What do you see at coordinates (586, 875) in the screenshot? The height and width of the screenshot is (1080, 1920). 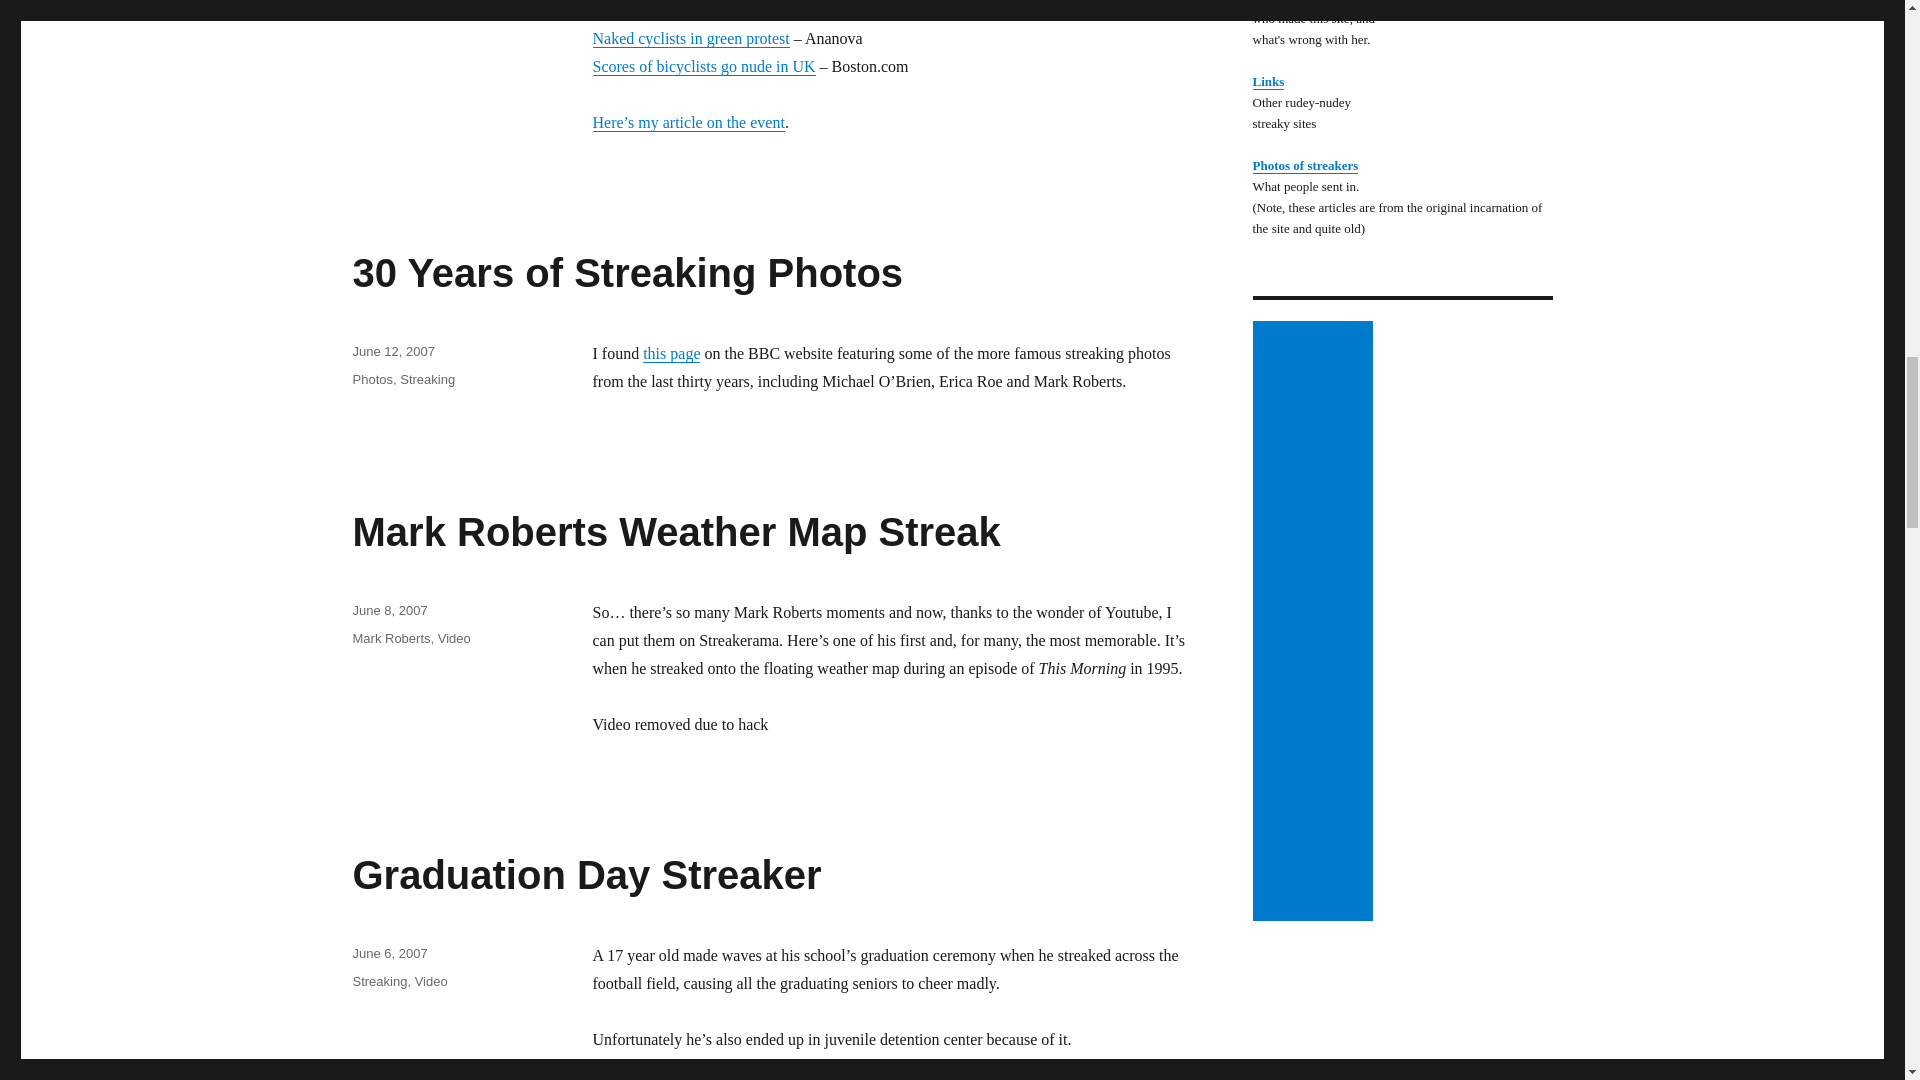 I see `Graduation Day Streaker` at bounding box center [586, 875].